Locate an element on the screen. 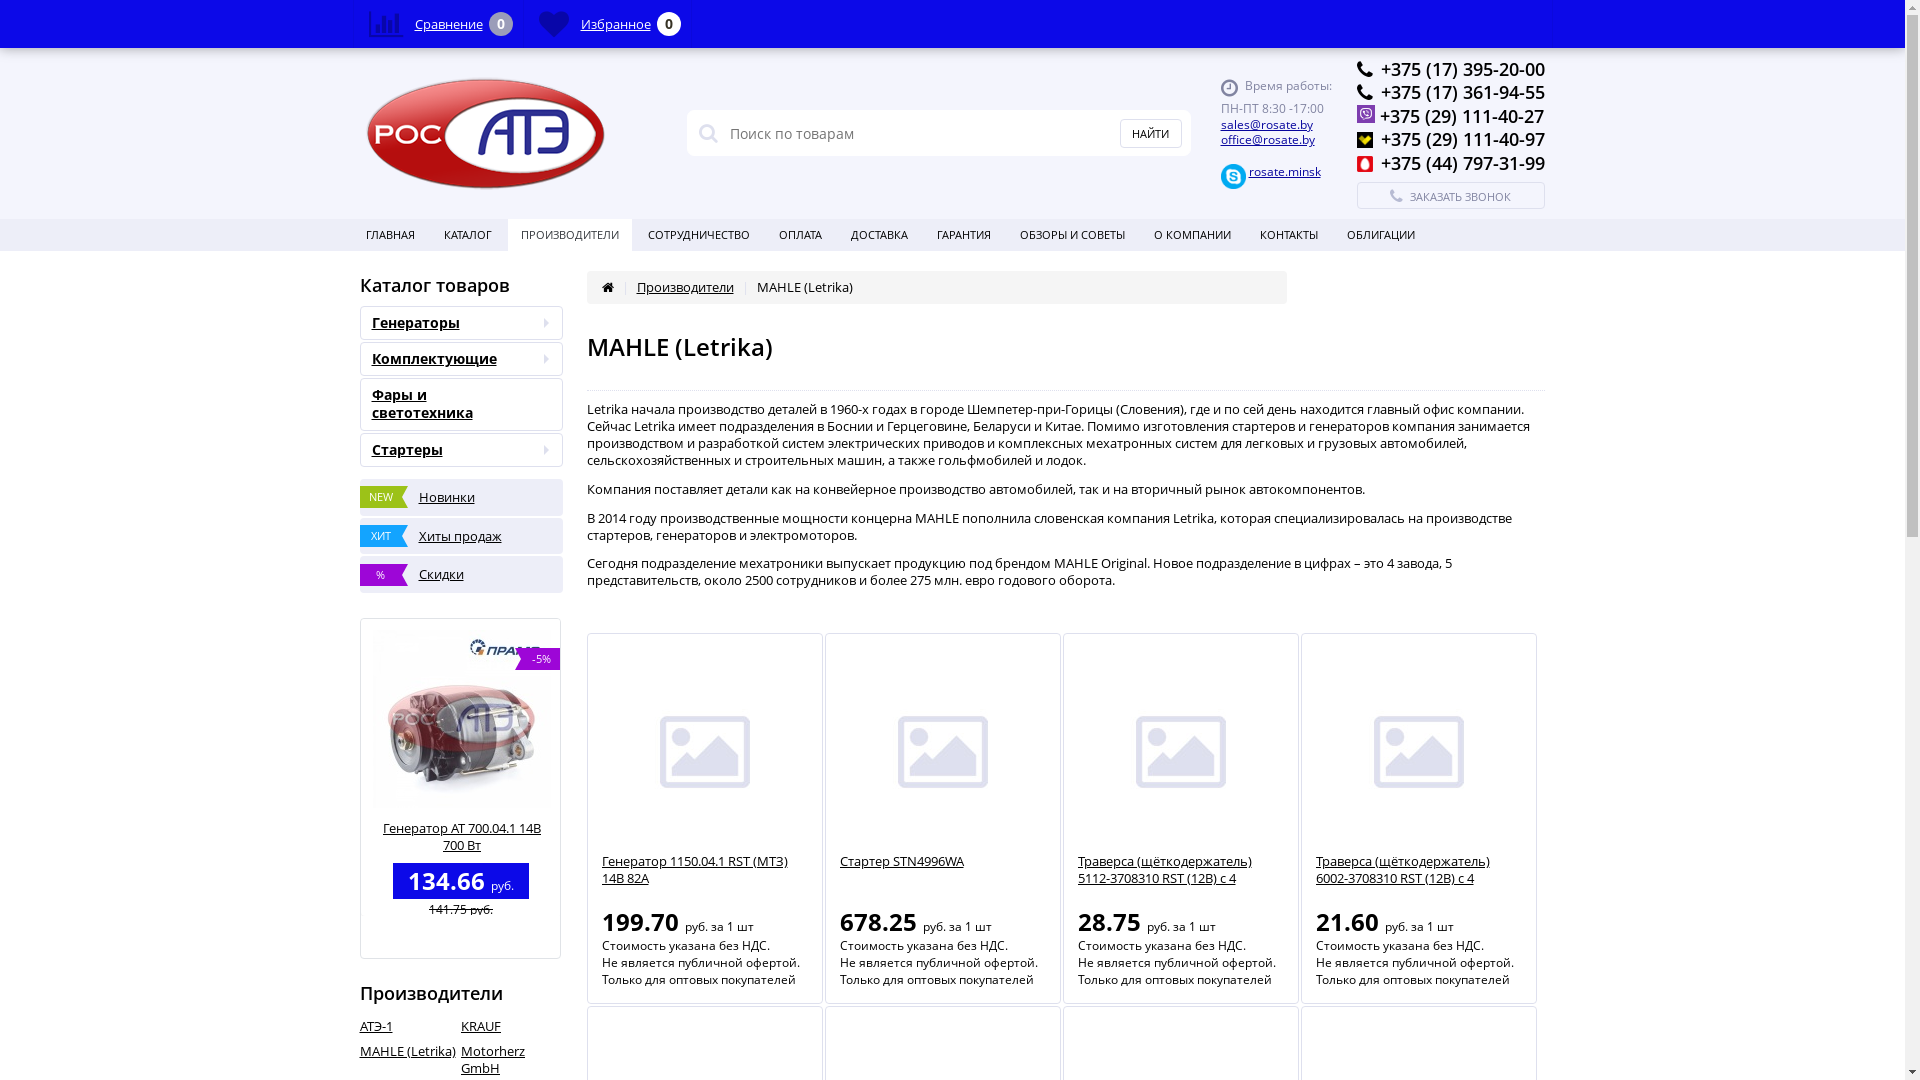 This screenshot has height=1080, width=1920. +375 (44) 797-31-99 is located at coordinates (1462, 163).